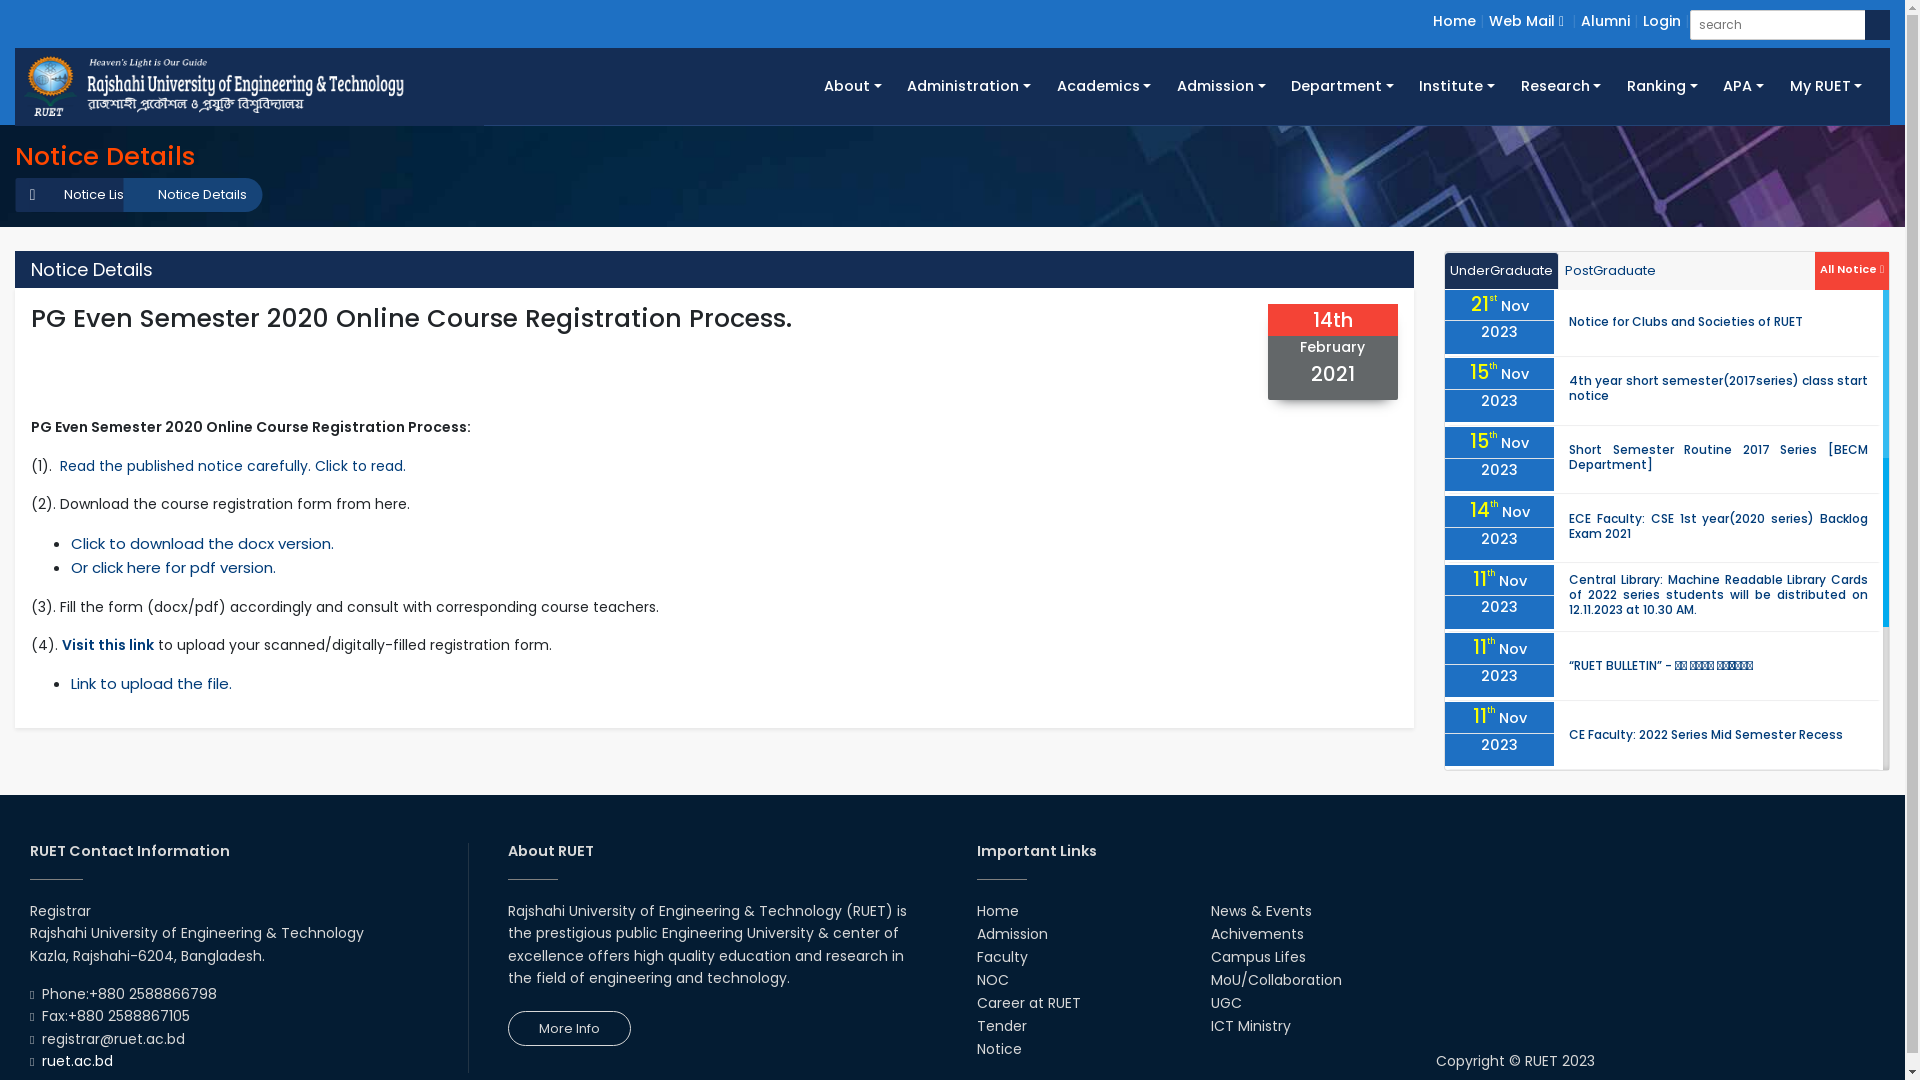 This screenshot has width=1920, height=1080. Describe the element at coordinates (78, 1061) in the screenshot. I see `ruet.ac.bd` at that location.